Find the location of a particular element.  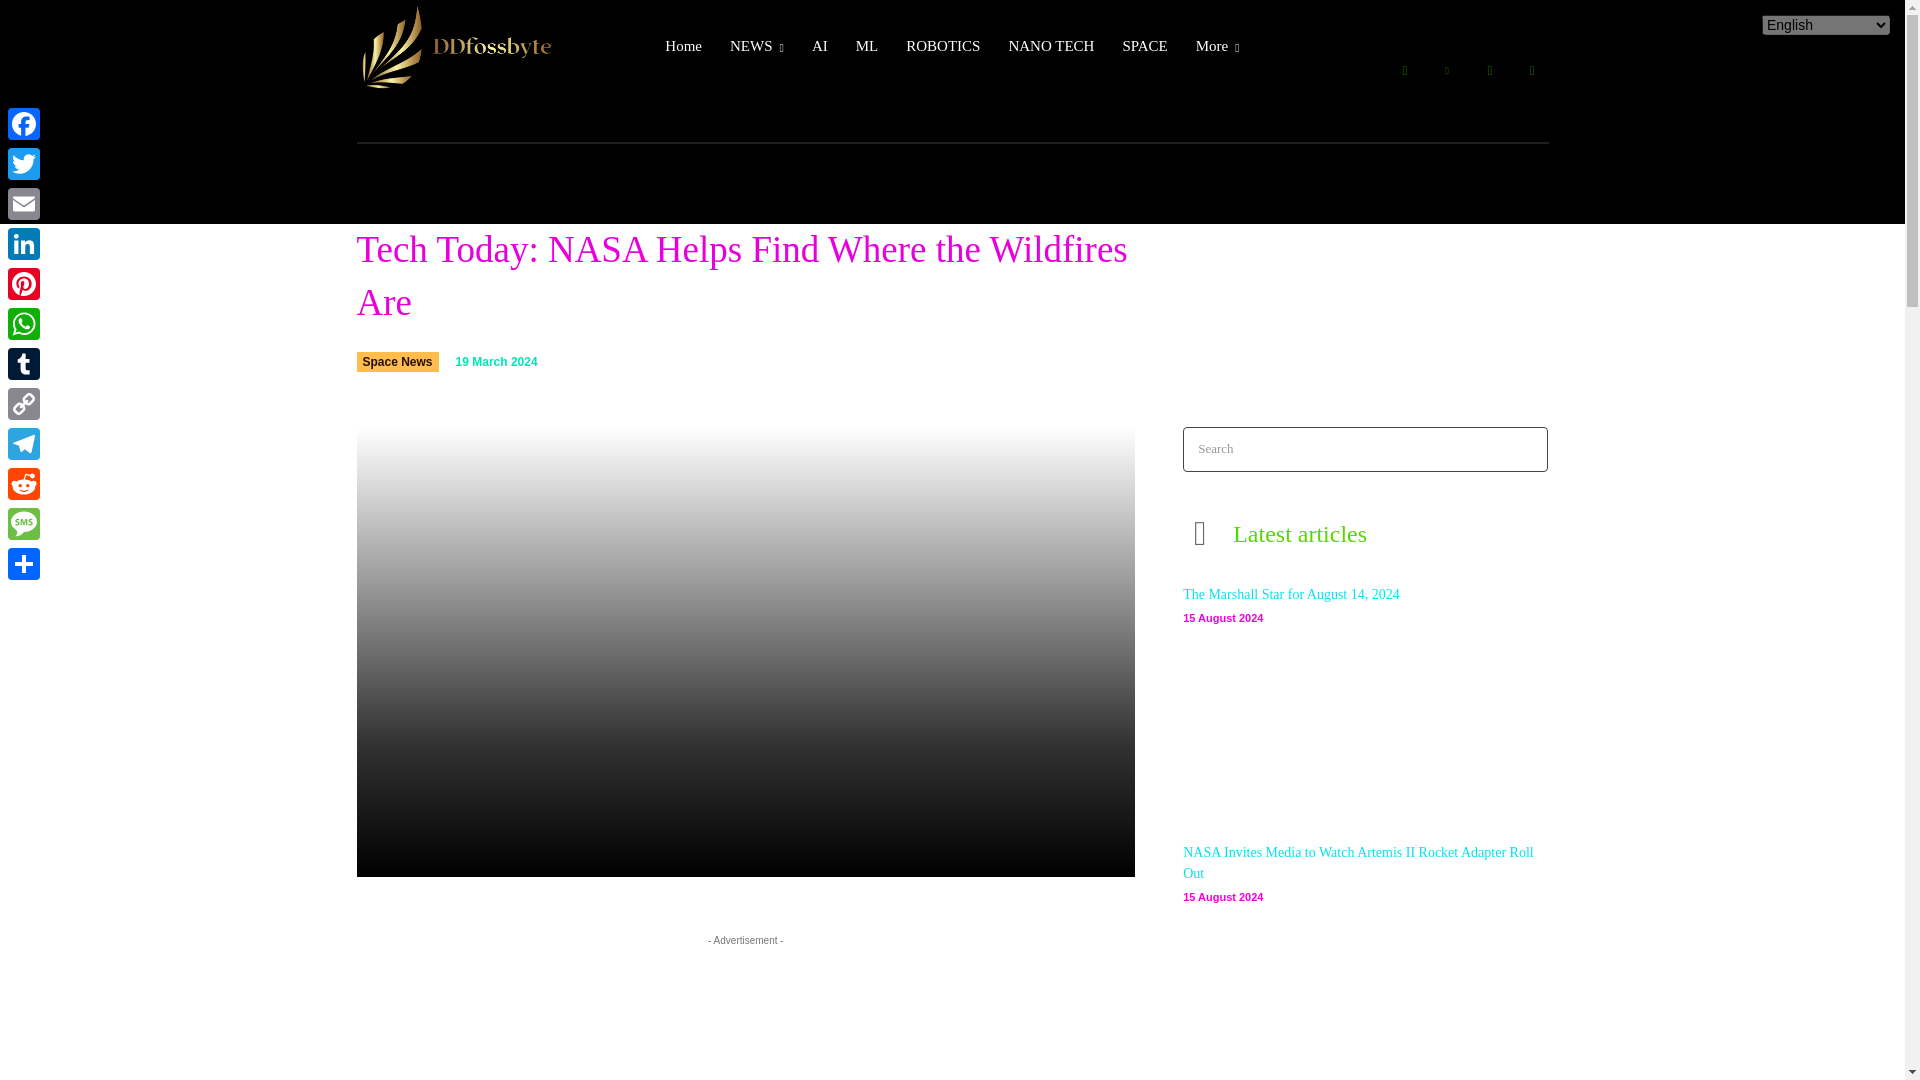

Medium is located at coordinates (1490, 71).